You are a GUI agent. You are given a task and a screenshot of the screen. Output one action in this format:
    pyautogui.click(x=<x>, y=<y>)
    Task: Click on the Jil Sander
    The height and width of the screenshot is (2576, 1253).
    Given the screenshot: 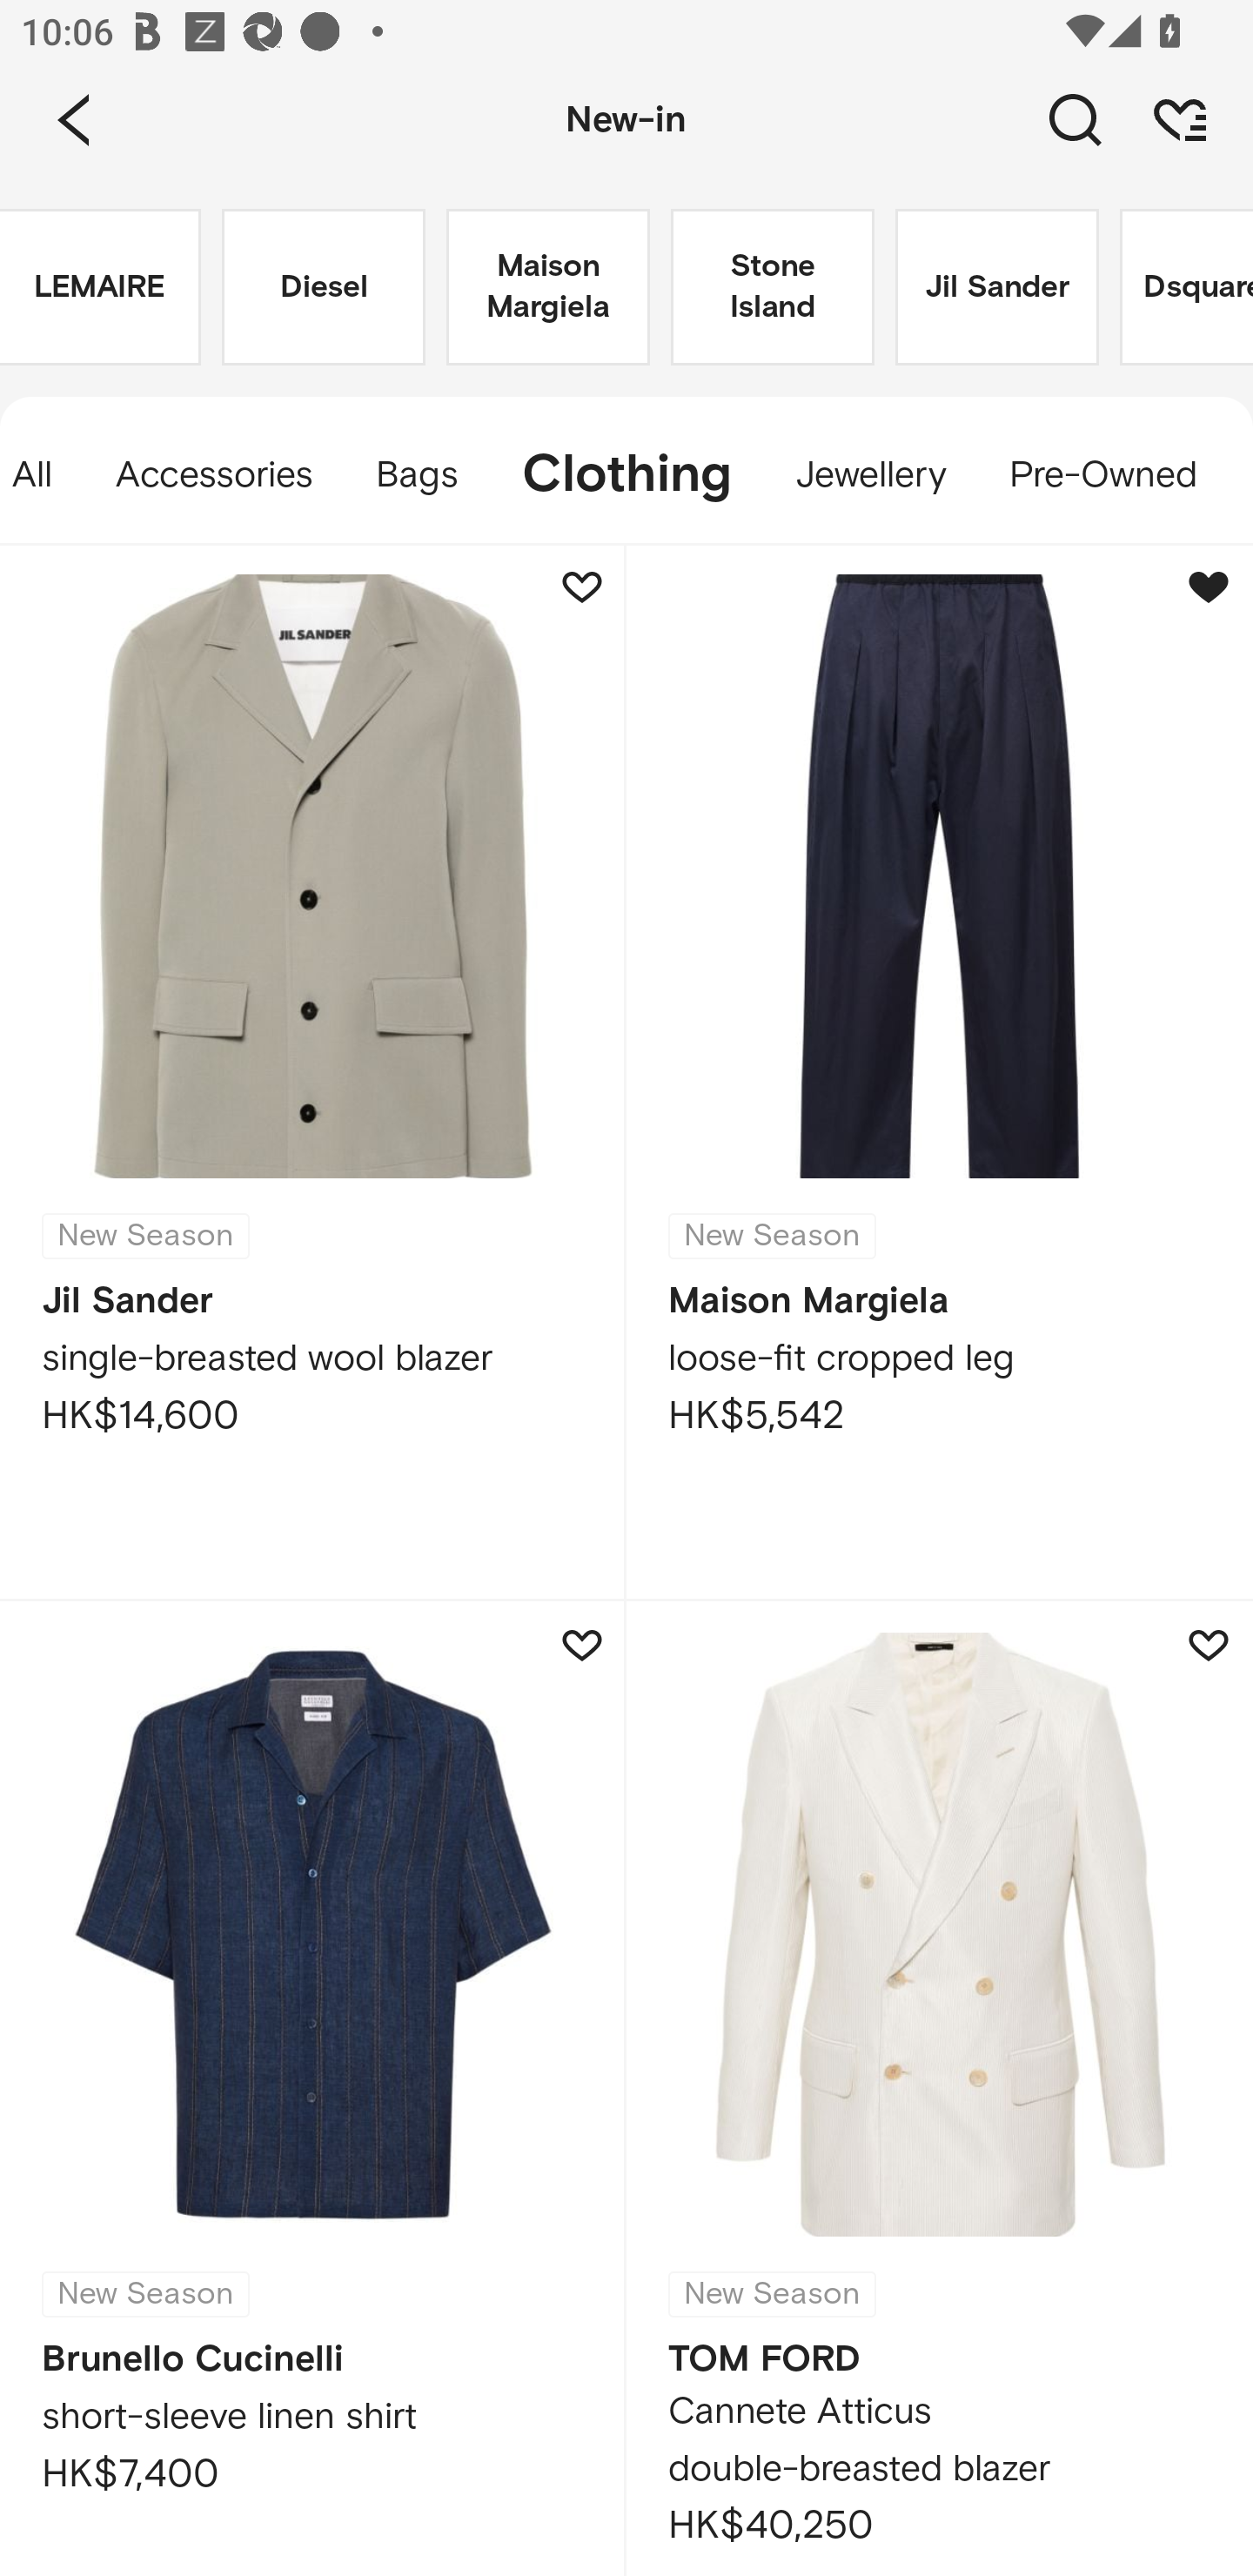 What is the action you would take?
    pyautogui.click(x=997, y=287)
    